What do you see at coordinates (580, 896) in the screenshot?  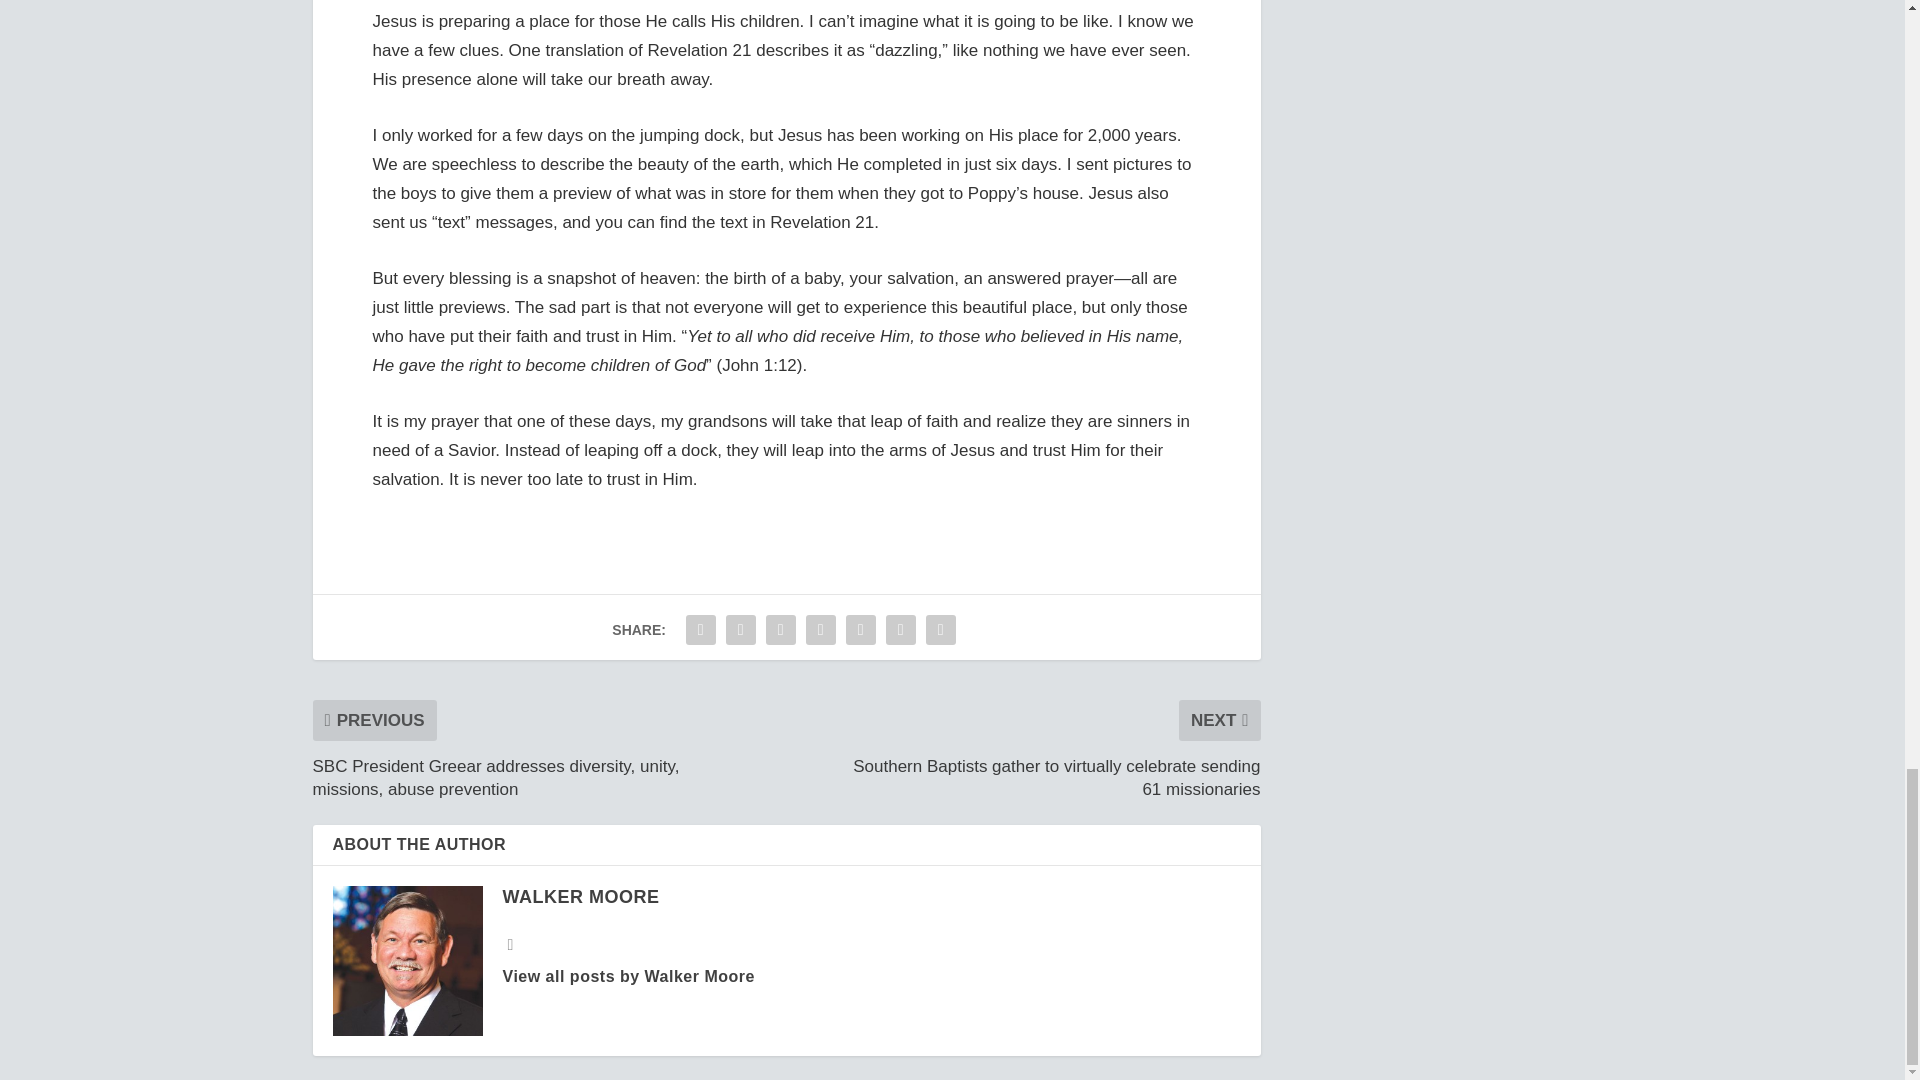 I see `View all posts by Walker Moore` at bounding box center [580, 896].